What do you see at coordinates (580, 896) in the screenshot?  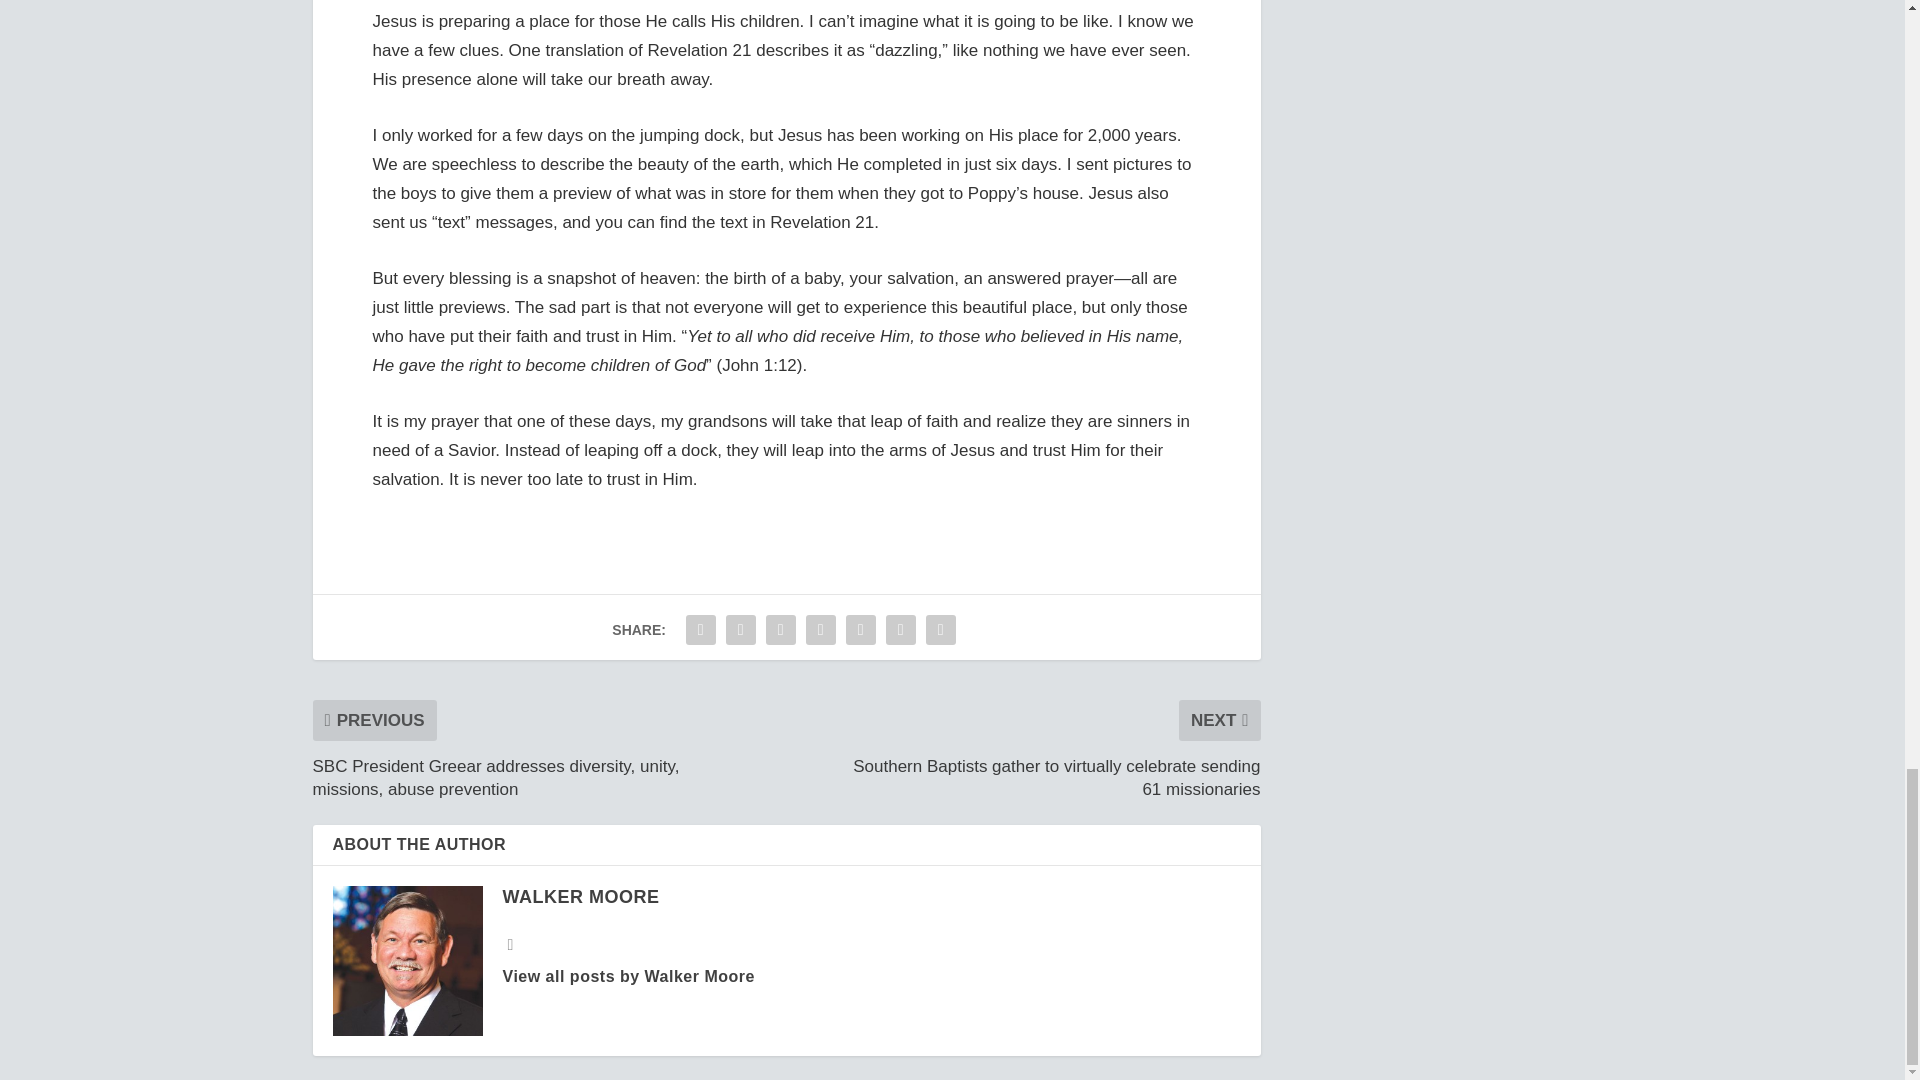 I see `View all posts by Walker Moore` at bounding box center [580, 896].